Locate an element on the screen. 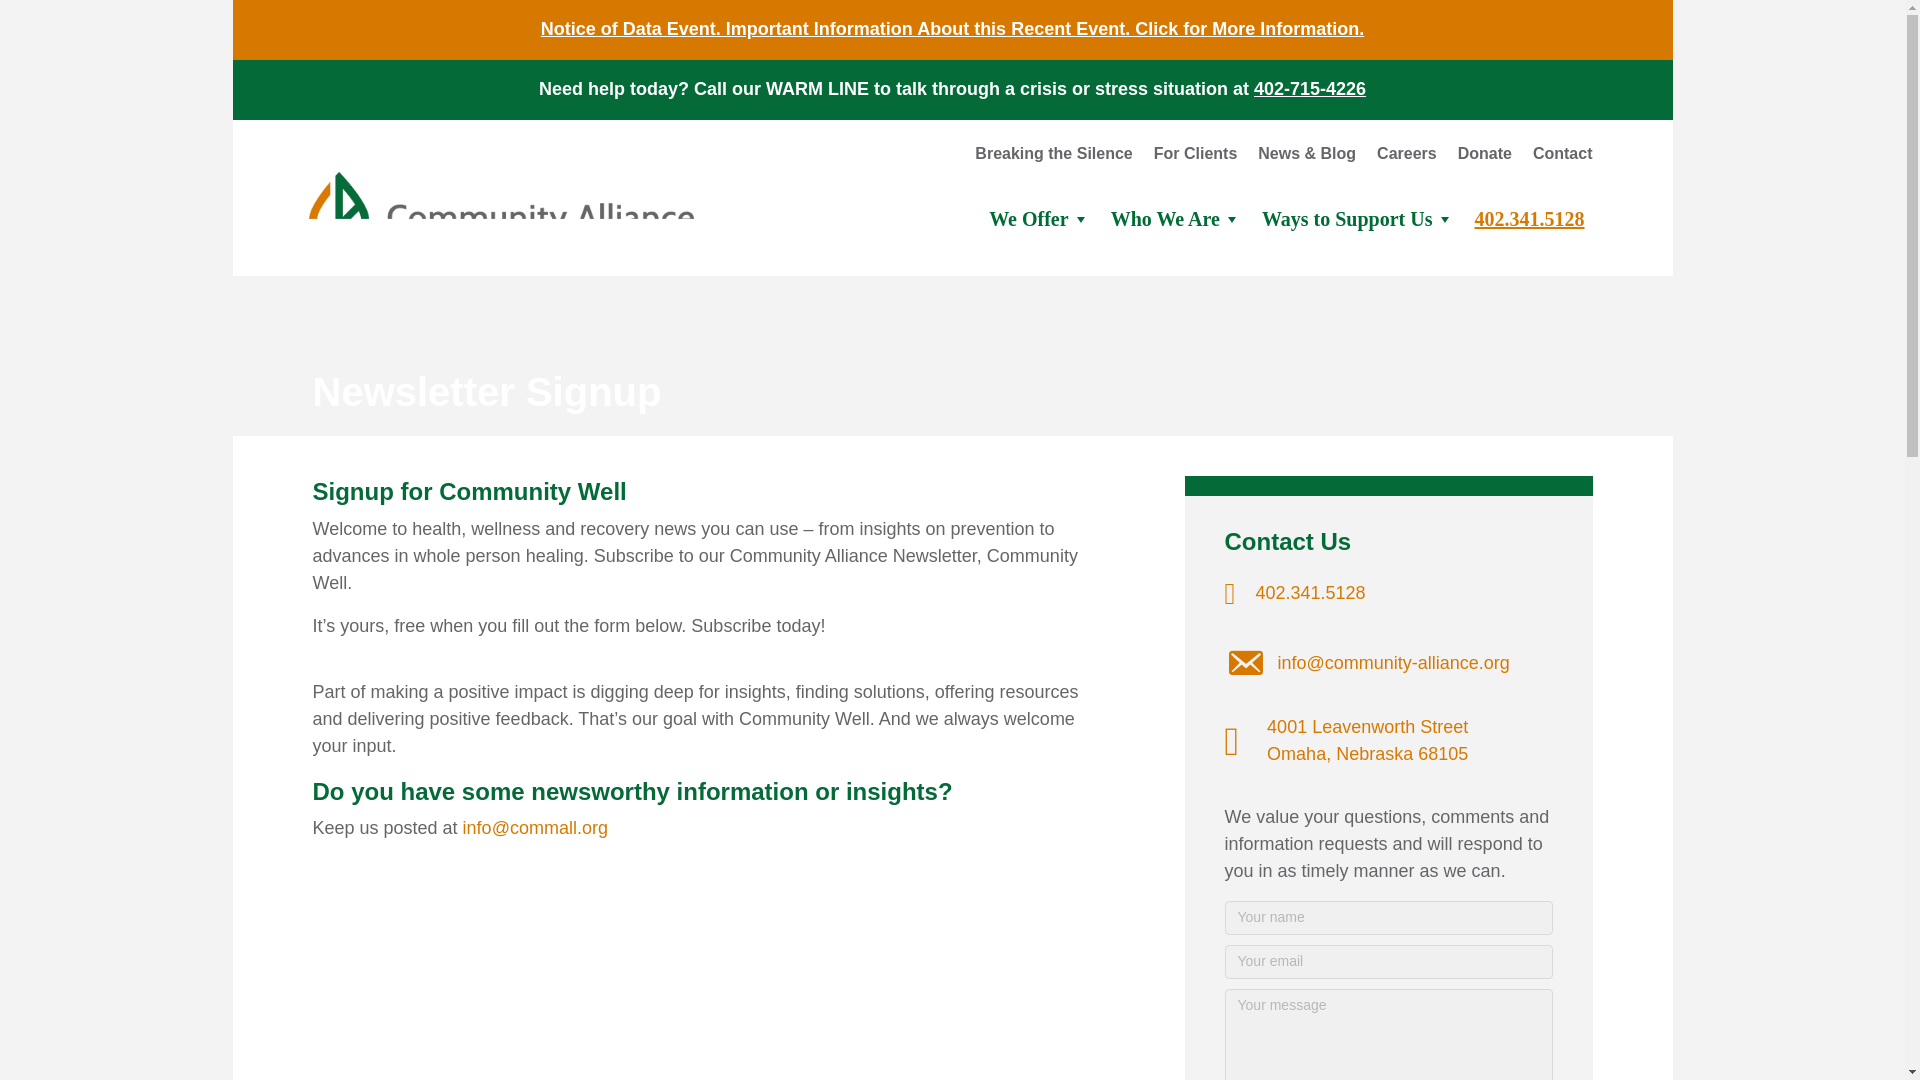 The width and height of the screenshot is (1920, 1080). Careers is located at coordinates (1396, 158).